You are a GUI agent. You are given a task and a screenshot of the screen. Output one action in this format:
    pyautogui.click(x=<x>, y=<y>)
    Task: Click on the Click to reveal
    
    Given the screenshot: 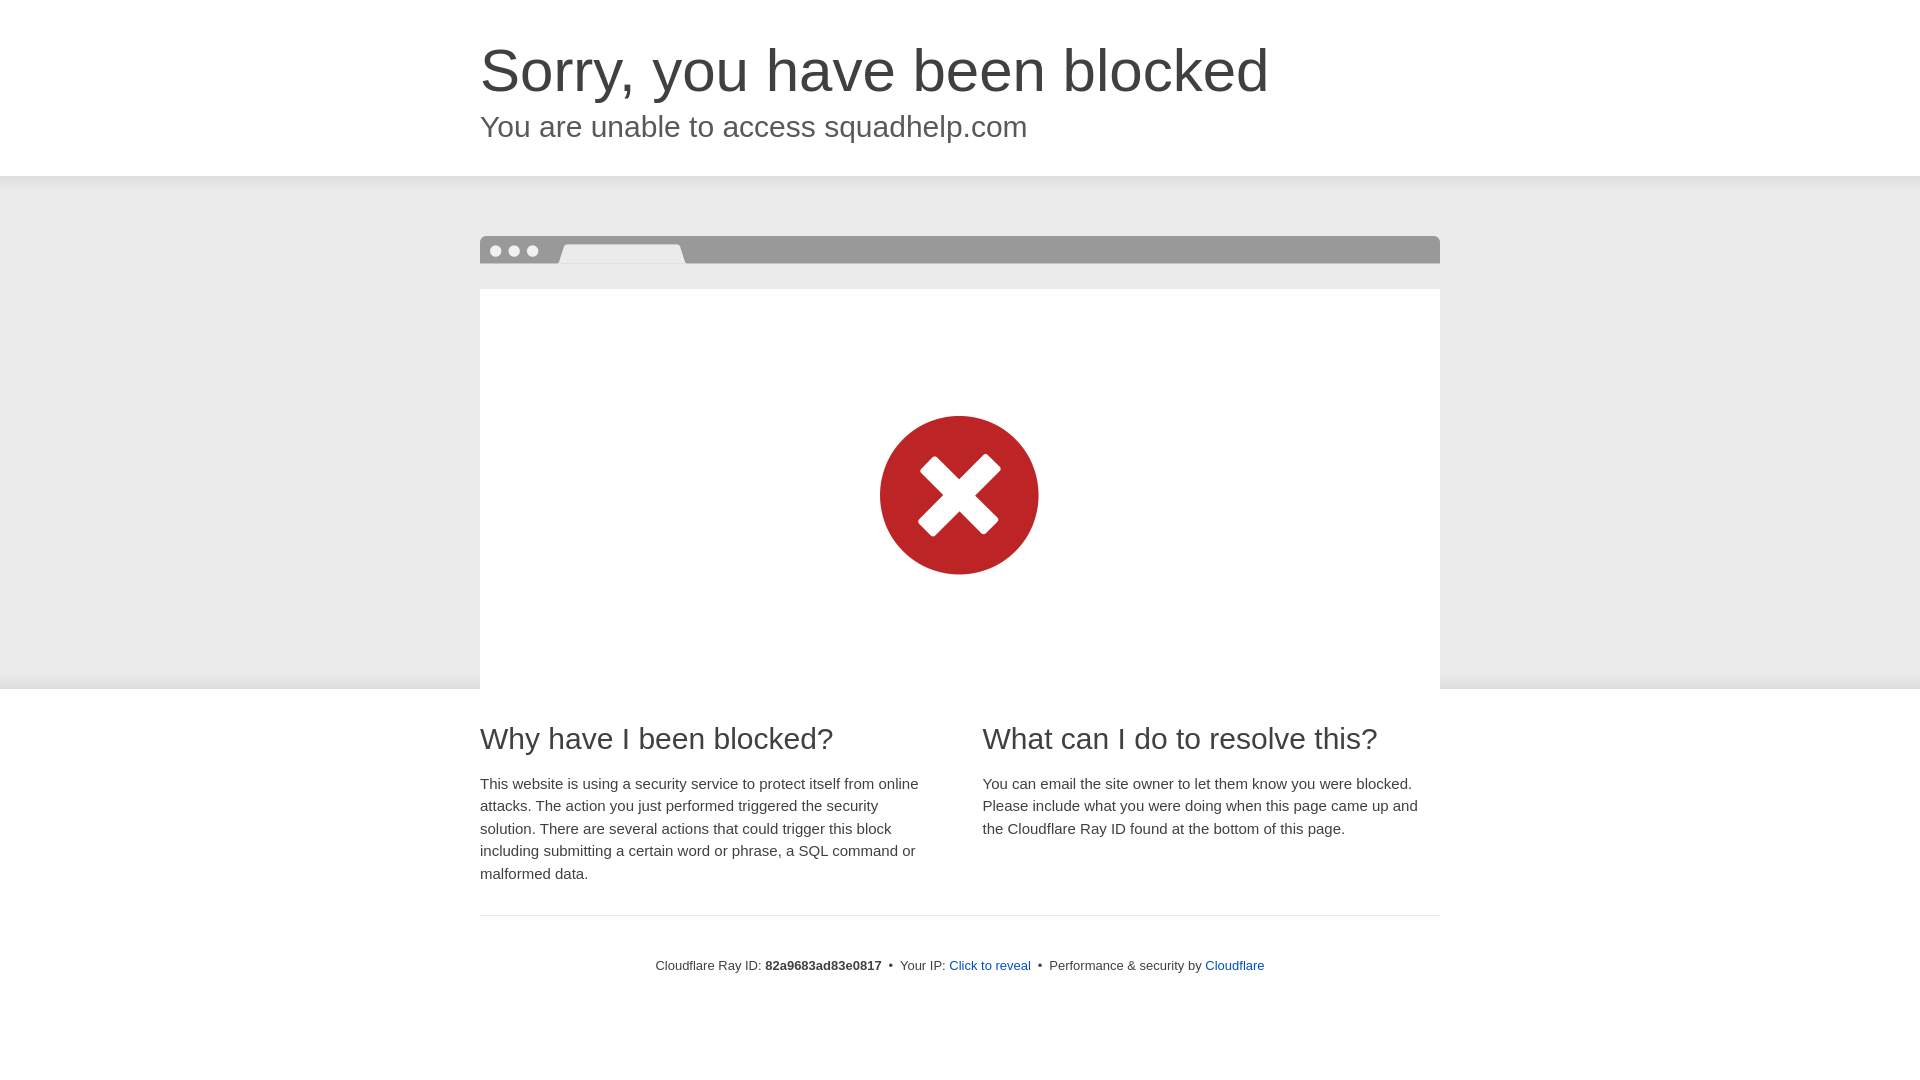 What is the action you would take?
    pyautogui.click(x=990, y=966)
    